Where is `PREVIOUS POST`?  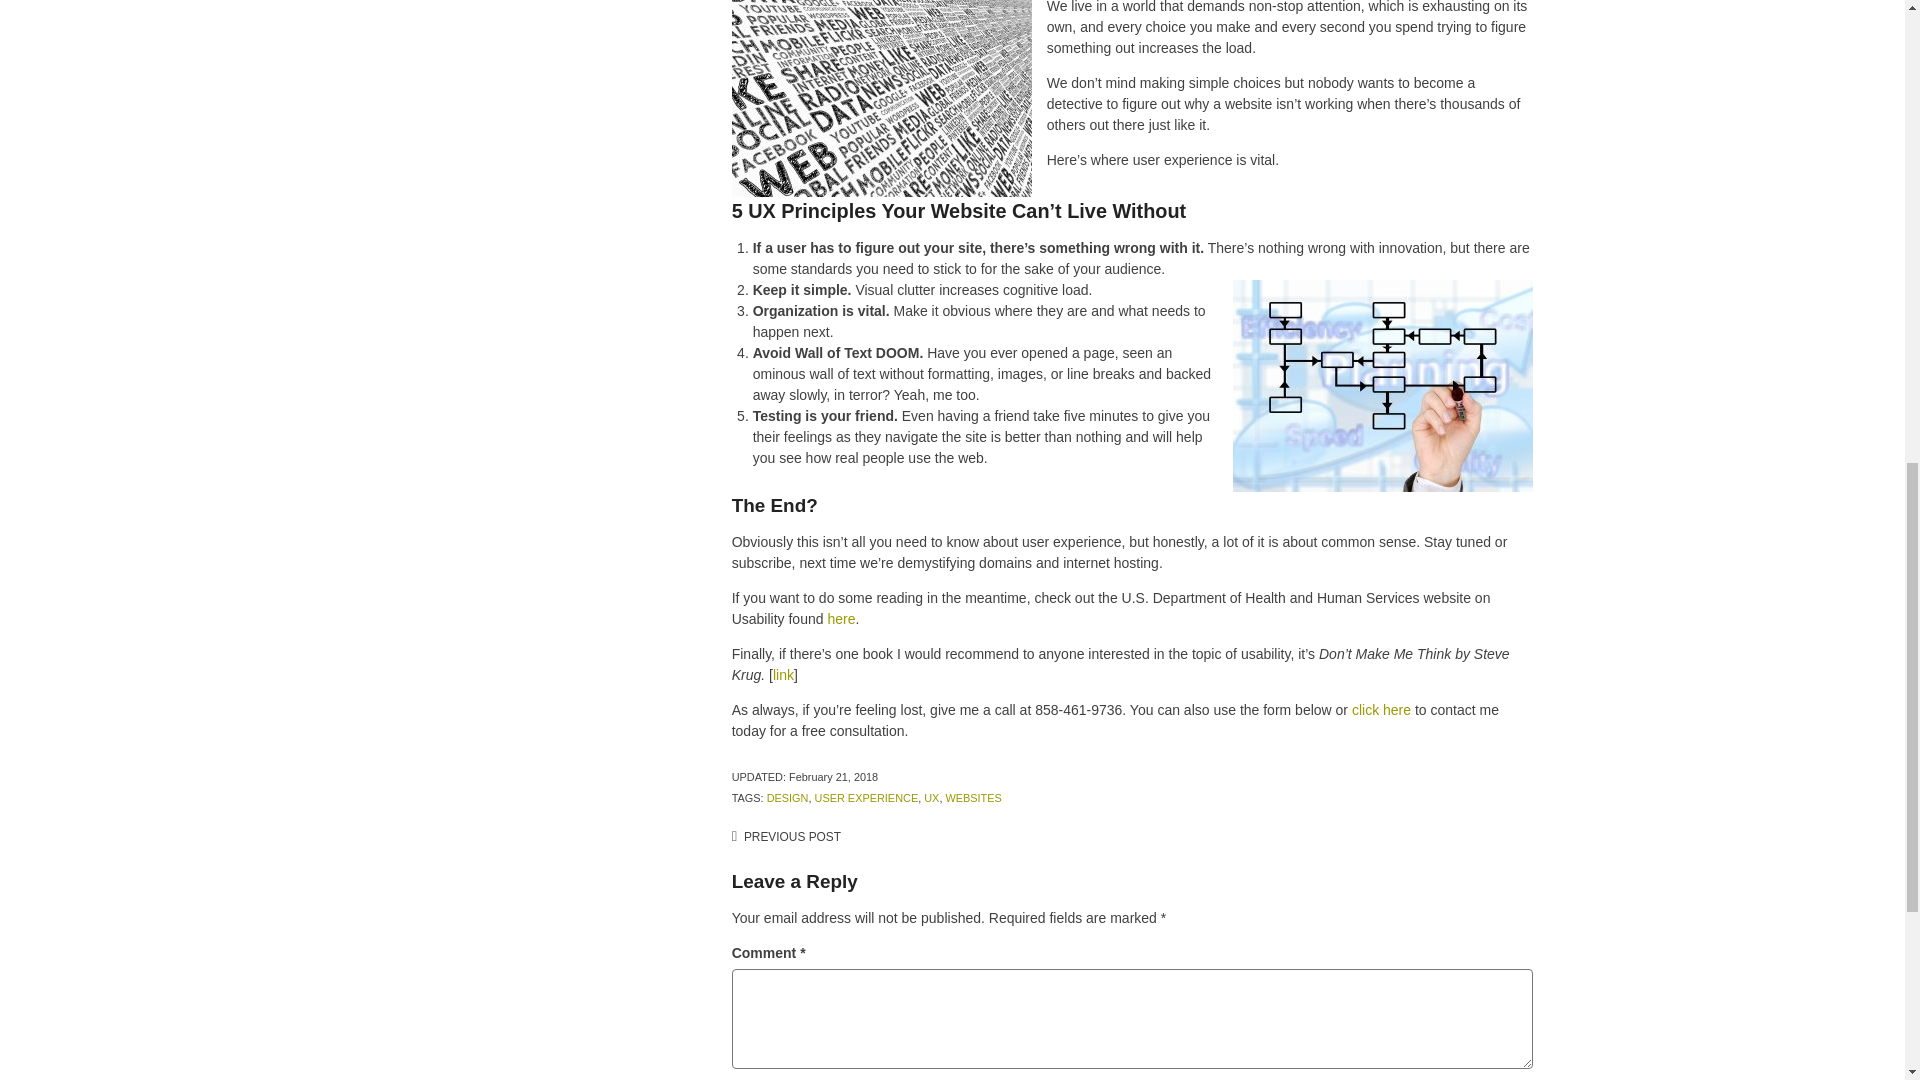
PREVIOUS POST is located at coordinates (786, 836).